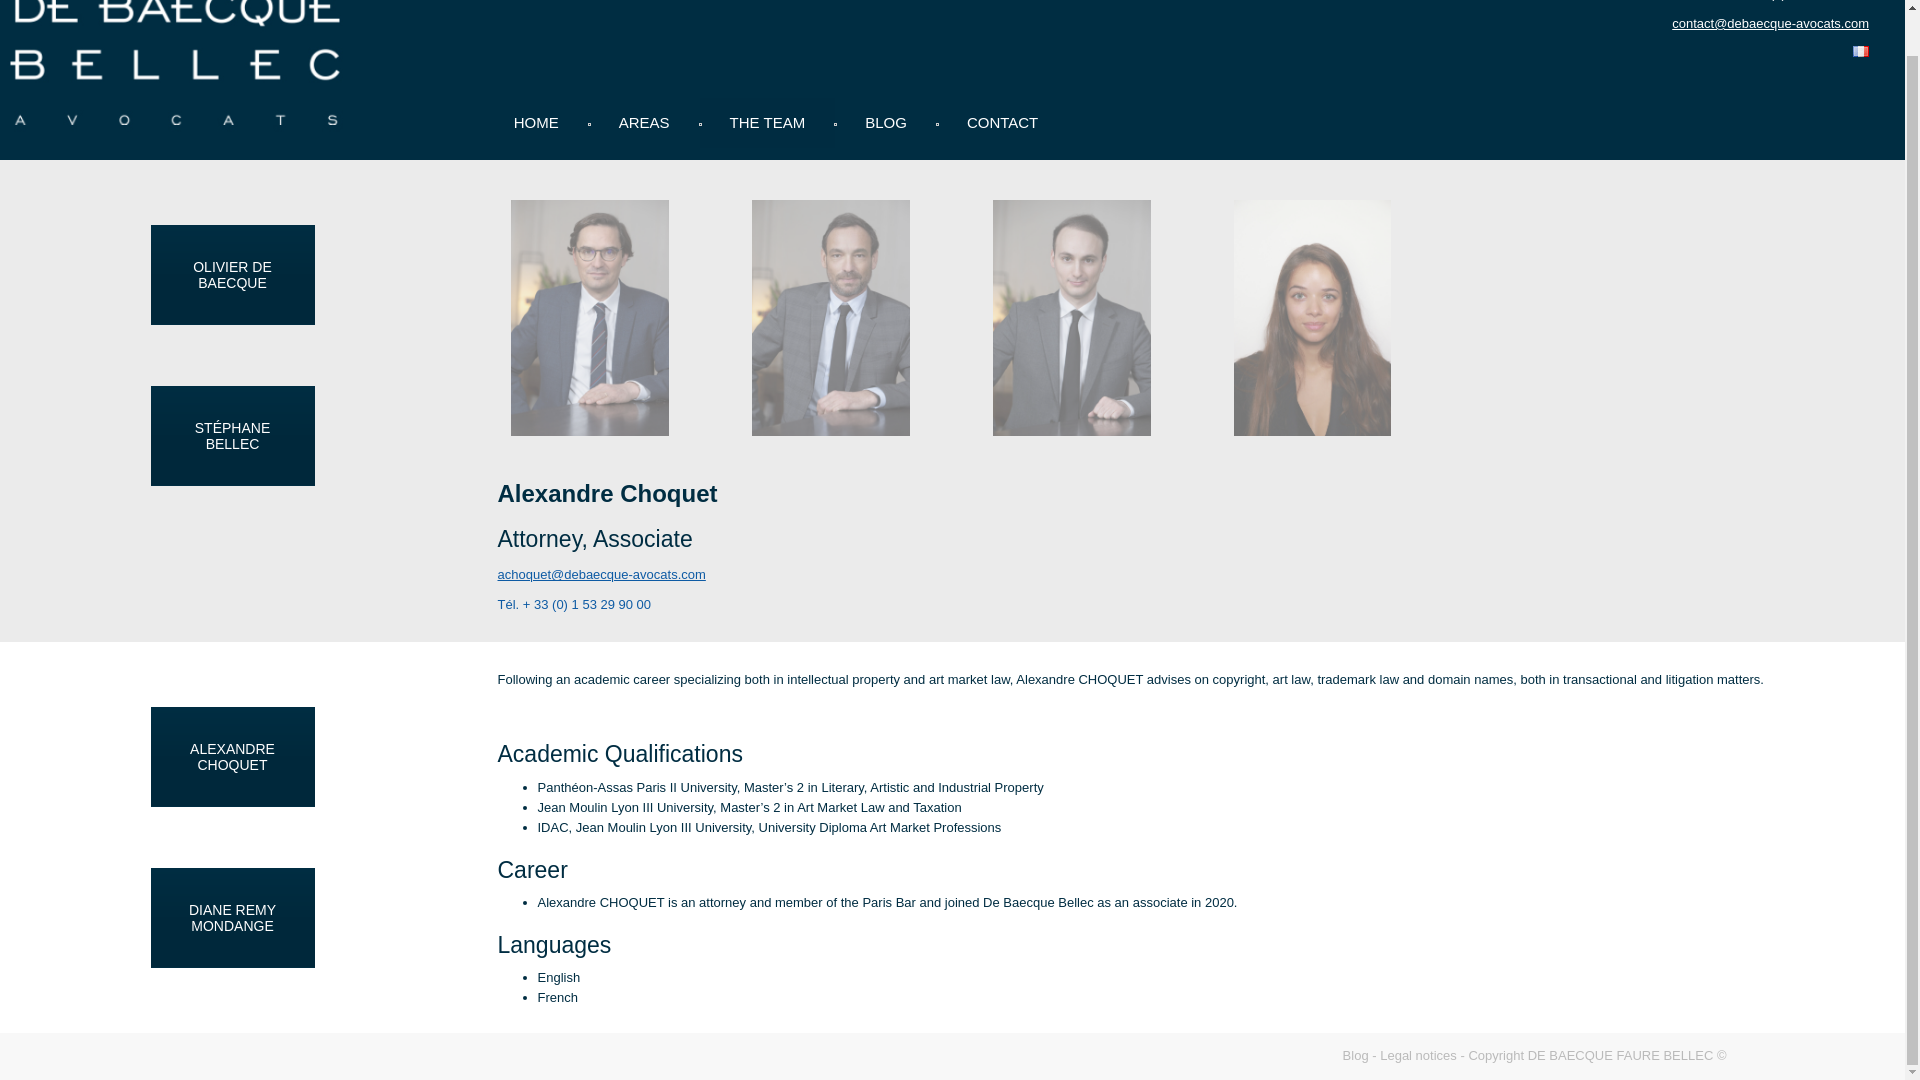  What do you see at coordinates (232, 918) in the screenshot?
I see `DIANE REMY MONDANGE` at bounding box center [232, 918].